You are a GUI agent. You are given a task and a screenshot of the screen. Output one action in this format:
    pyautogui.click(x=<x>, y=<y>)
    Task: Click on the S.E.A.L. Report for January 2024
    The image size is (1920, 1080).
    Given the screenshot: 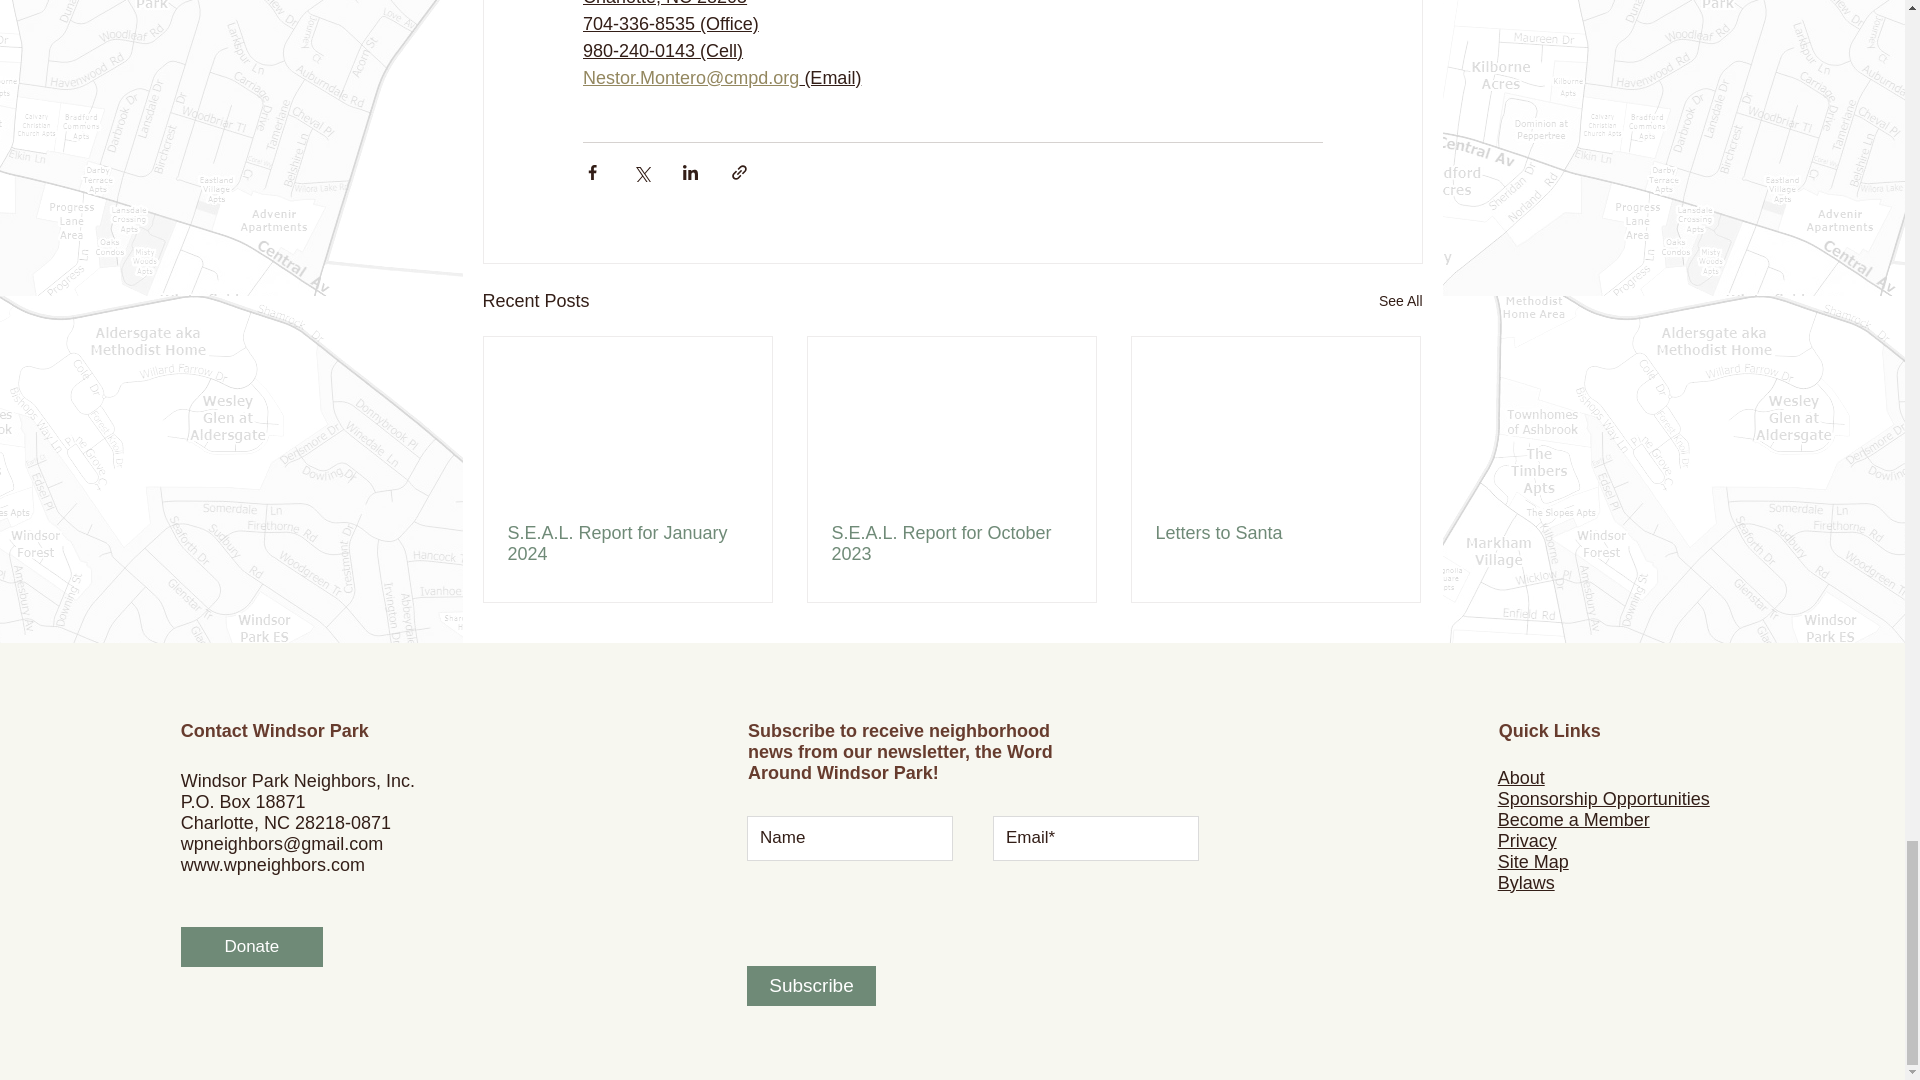 What is the action you would take?
    pyautogui.click(x=628, y=543)
    